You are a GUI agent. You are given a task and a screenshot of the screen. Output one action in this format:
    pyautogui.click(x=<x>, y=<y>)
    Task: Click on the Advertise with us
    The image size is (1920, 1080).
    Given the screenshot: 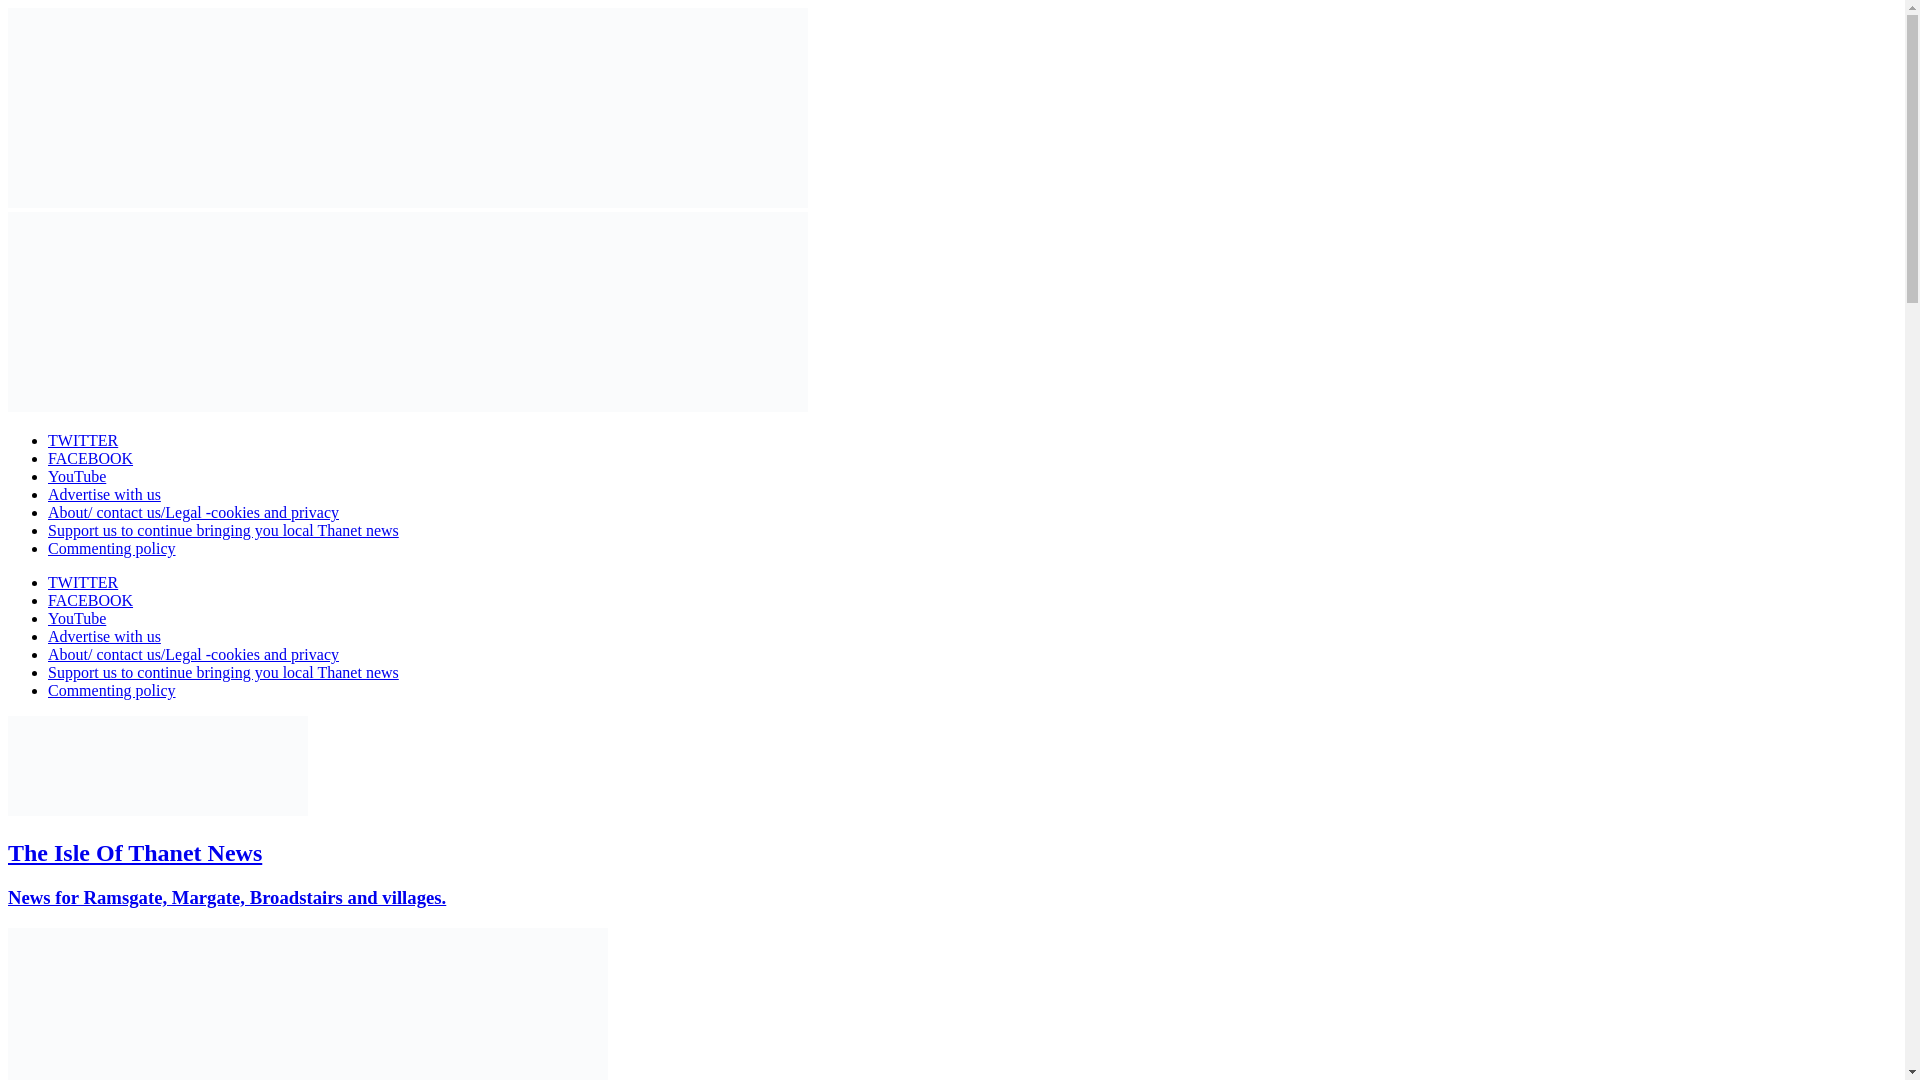 What is the action you would take?
    pyautogui.click(x=104, y=636)
    